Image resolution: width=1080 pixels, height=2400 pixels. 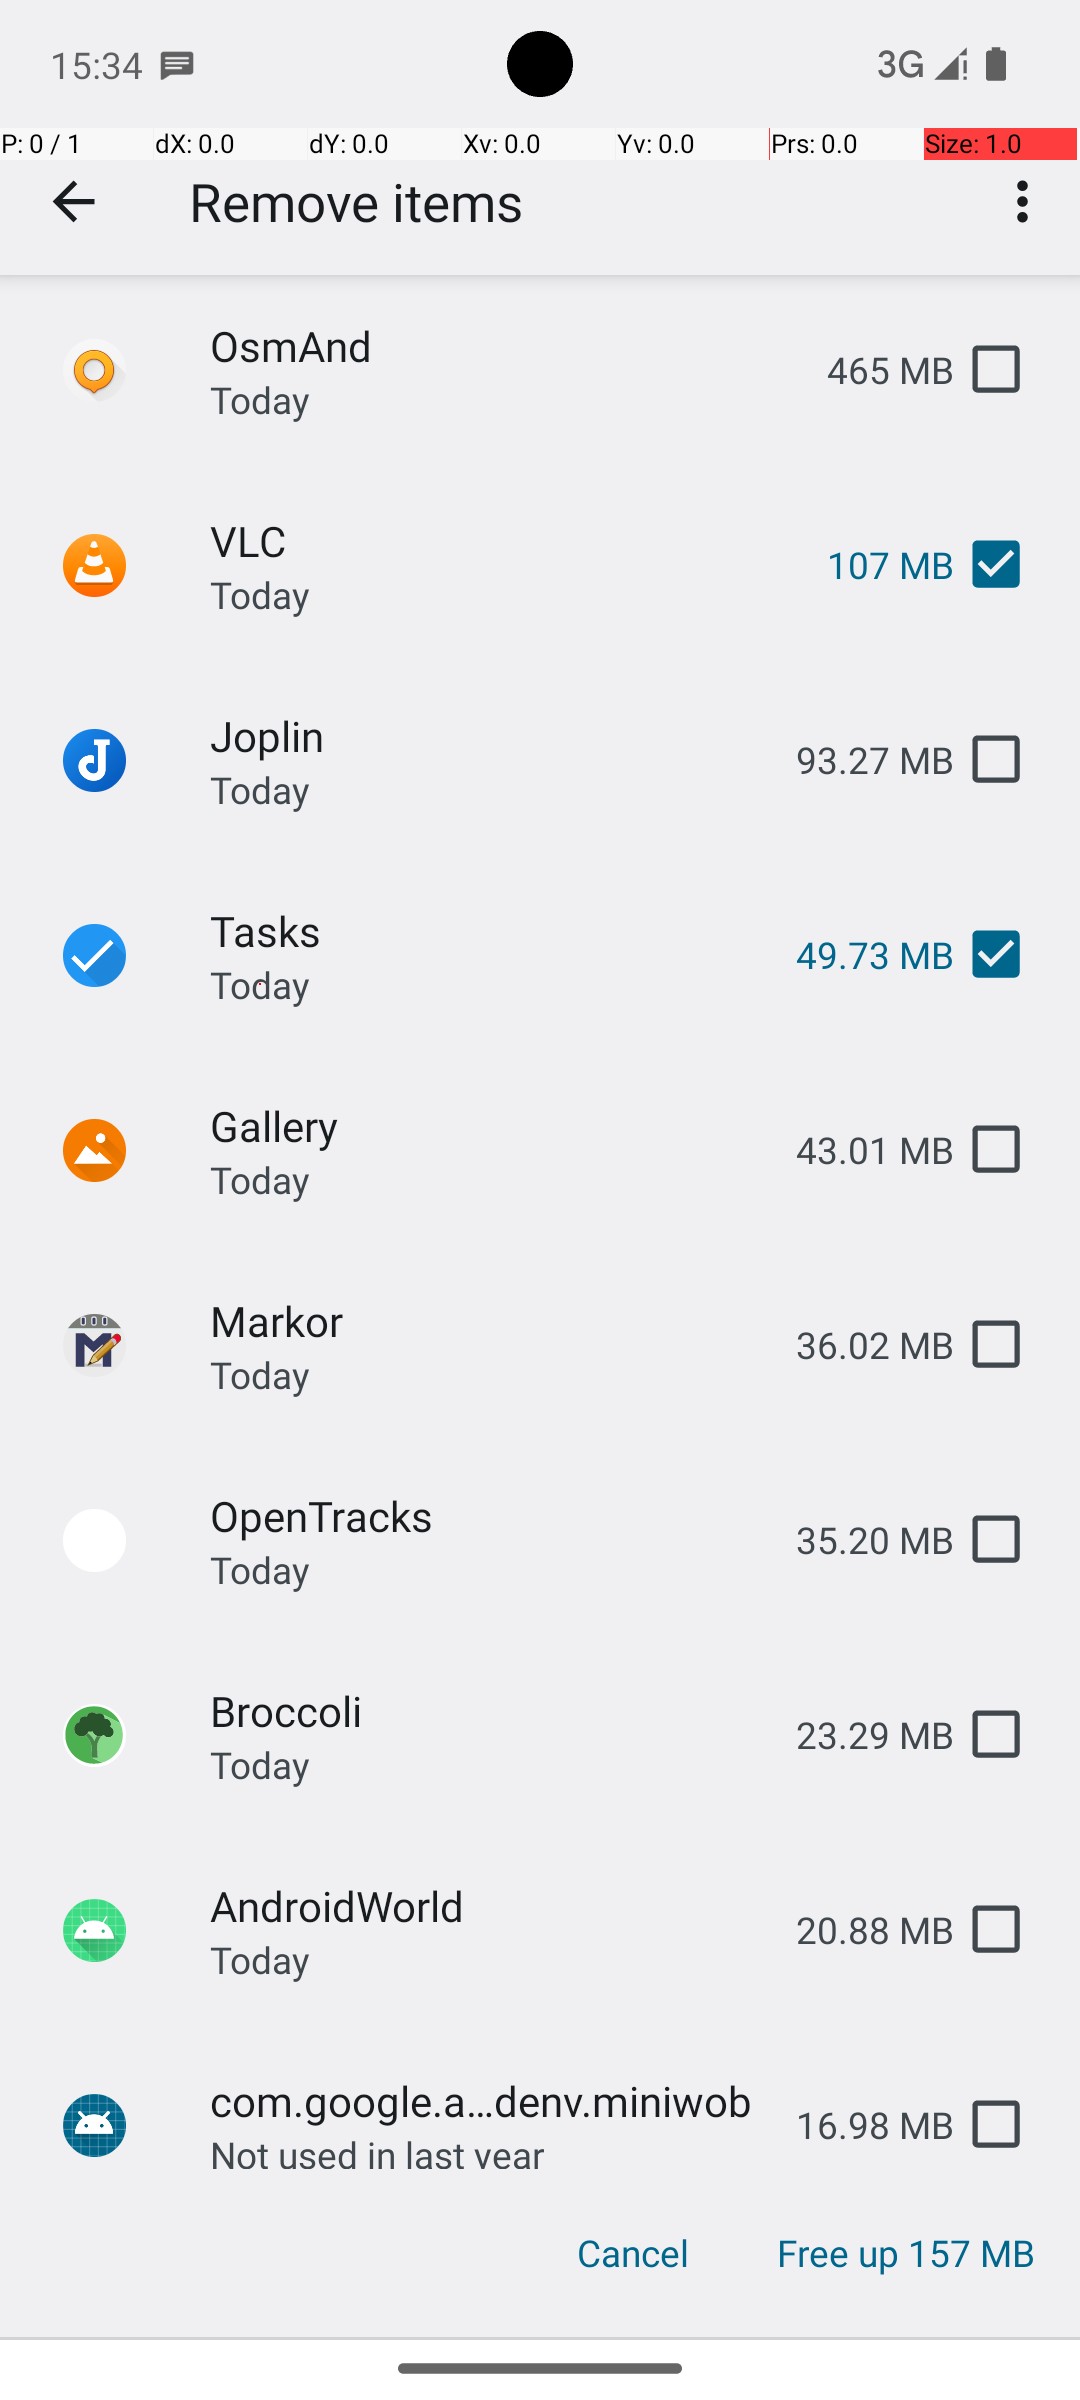 I want to click on 43.01 MB, so click(x=859, y=1150).